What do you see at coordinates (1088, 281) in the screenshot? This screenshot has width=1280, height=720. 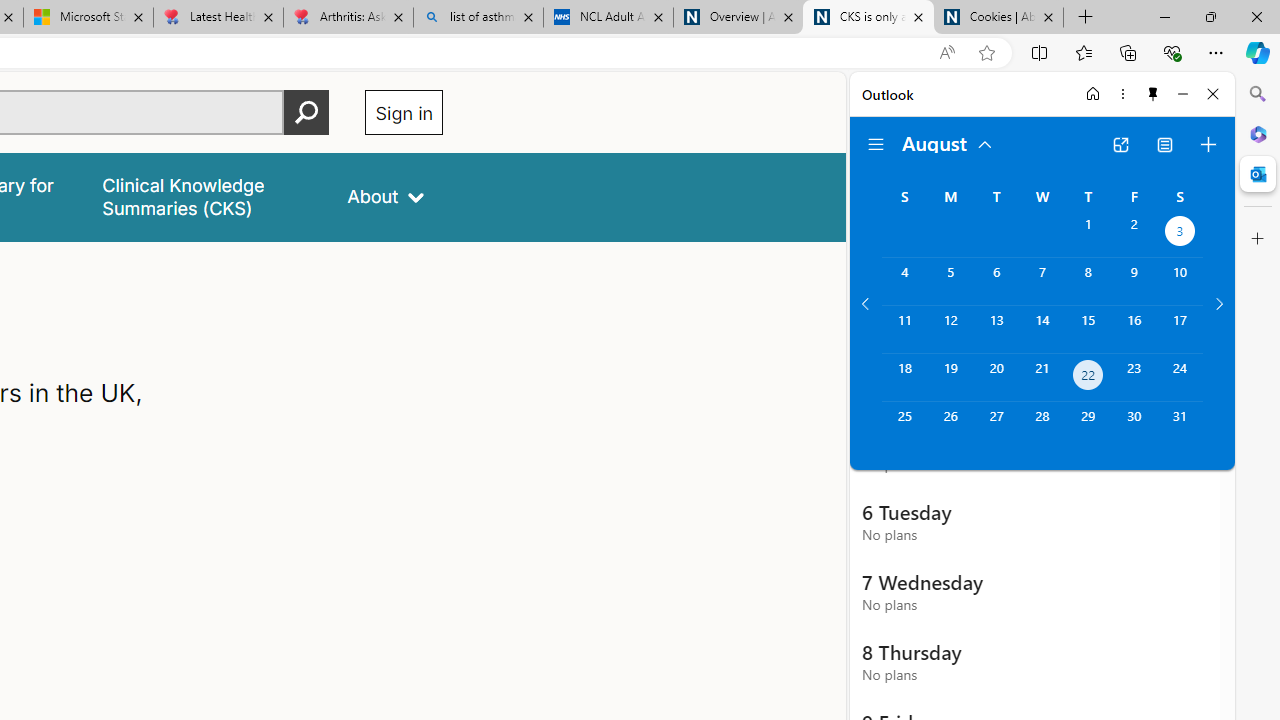 I see `Thursday, August 8, 2024. ` at bounding box center [1088, 281].